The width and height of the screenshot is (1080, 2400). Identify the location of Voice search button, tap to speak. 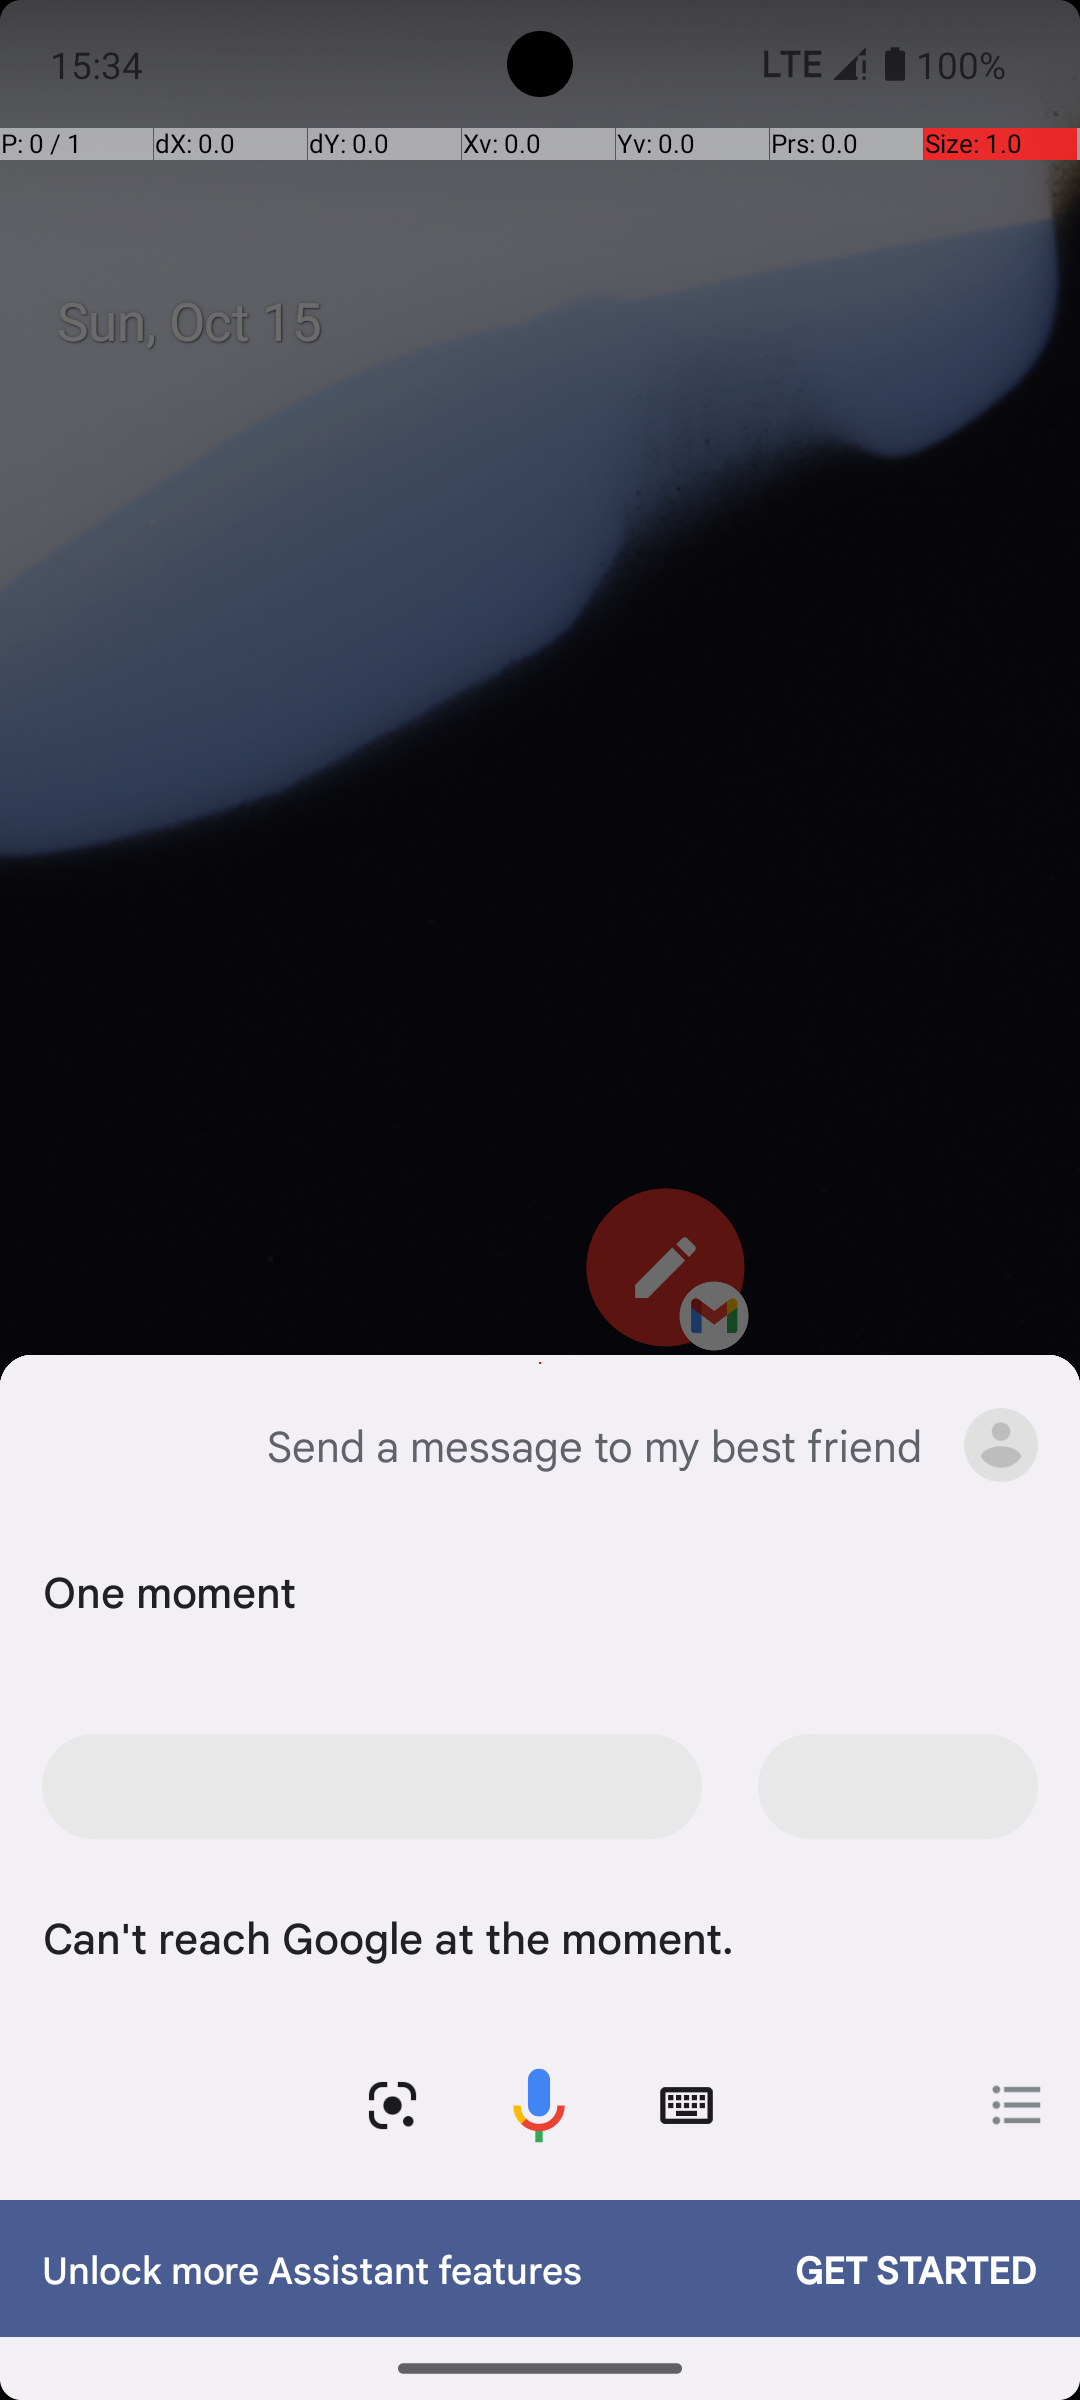
(539, 2106).